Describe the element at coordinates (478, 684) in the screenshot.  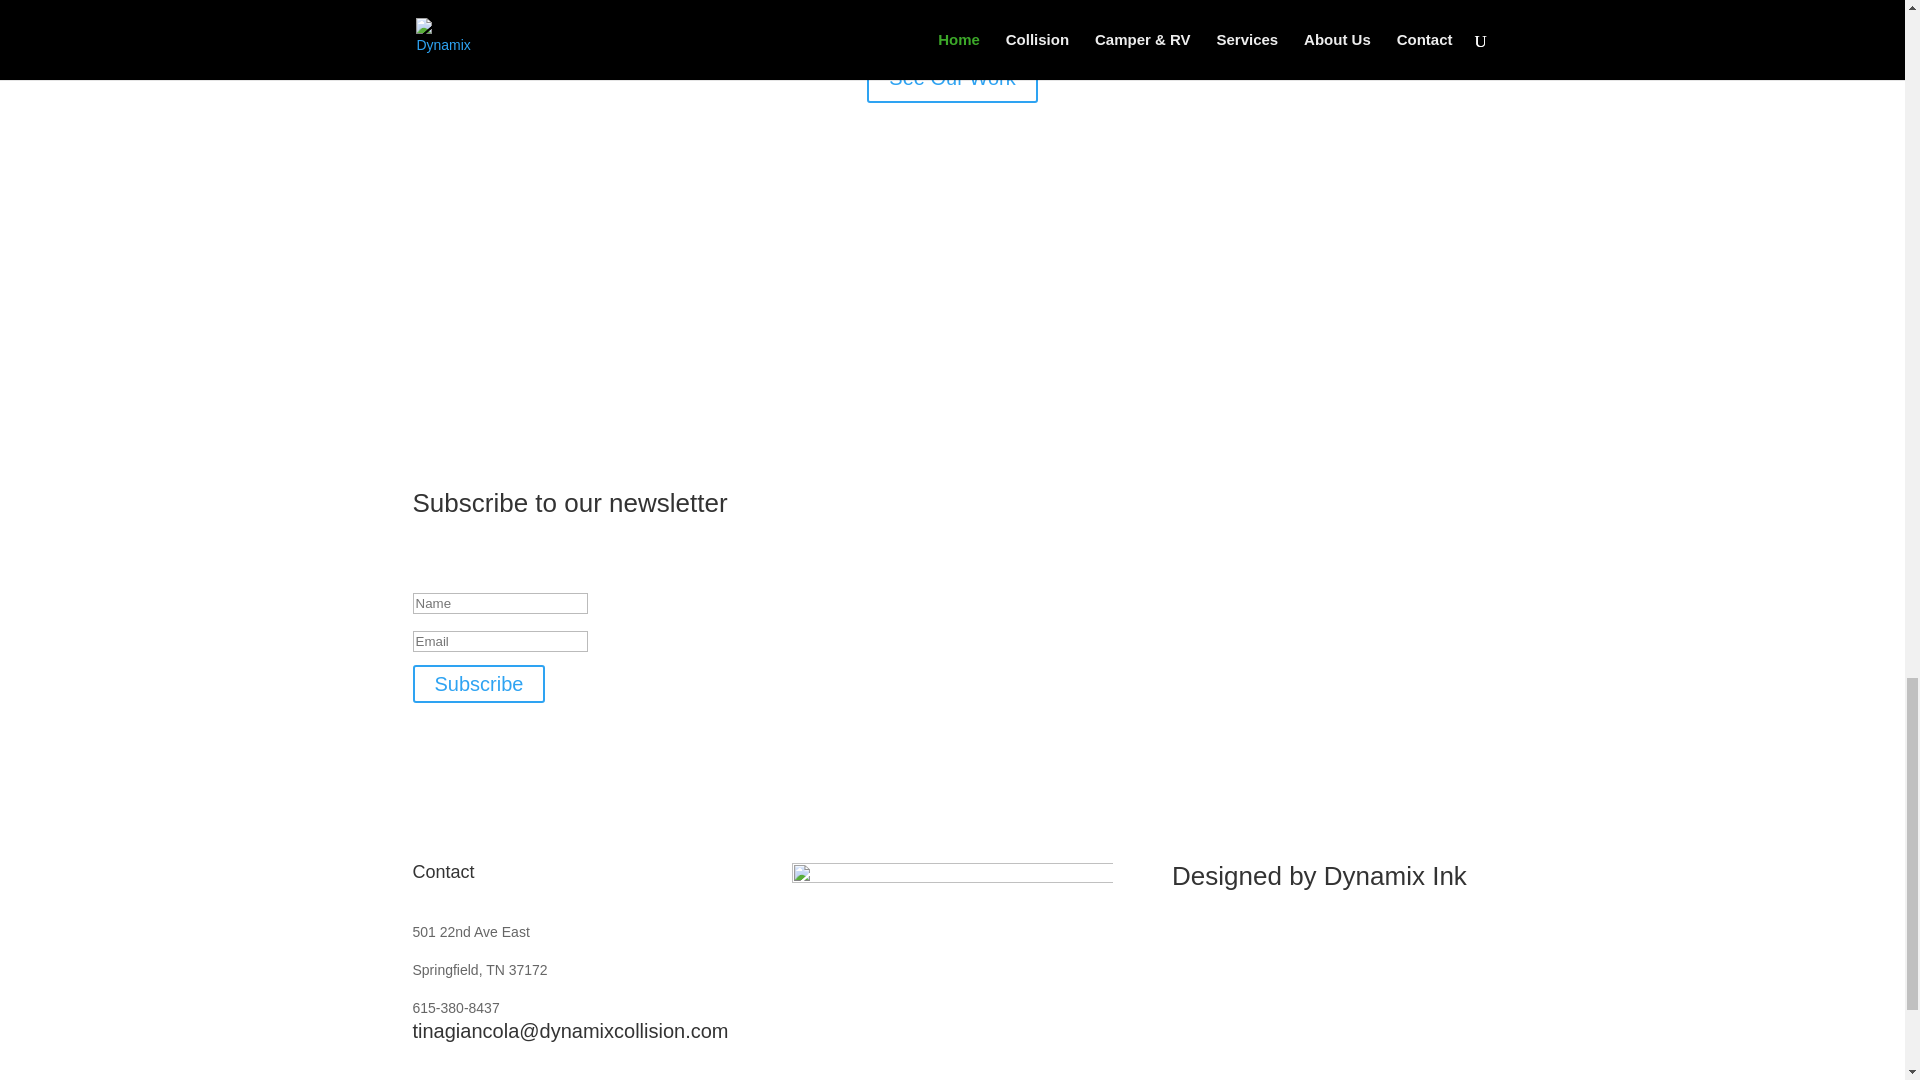
I see `Subscribe` at that location.